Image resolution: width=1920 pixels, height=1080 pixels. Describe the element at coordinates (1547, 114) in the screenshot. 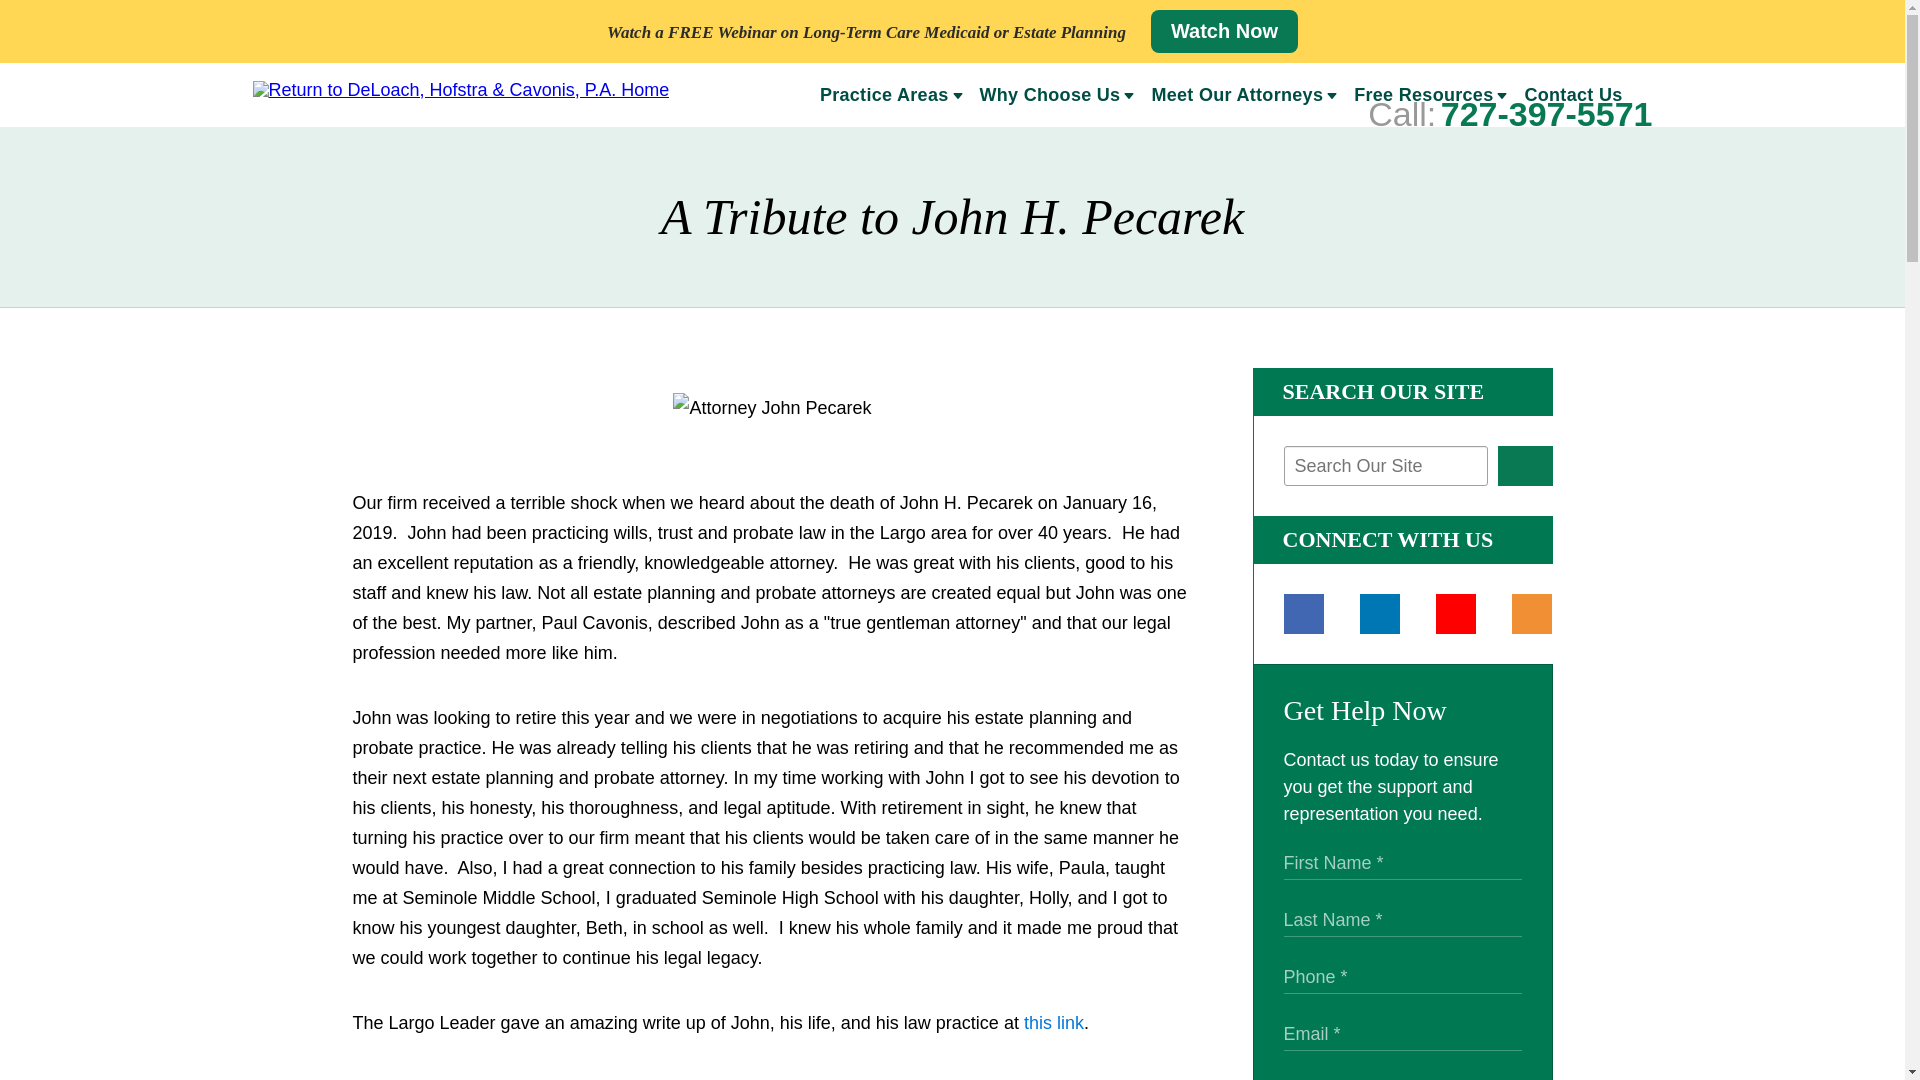

I see `727-397-5571` at that location.